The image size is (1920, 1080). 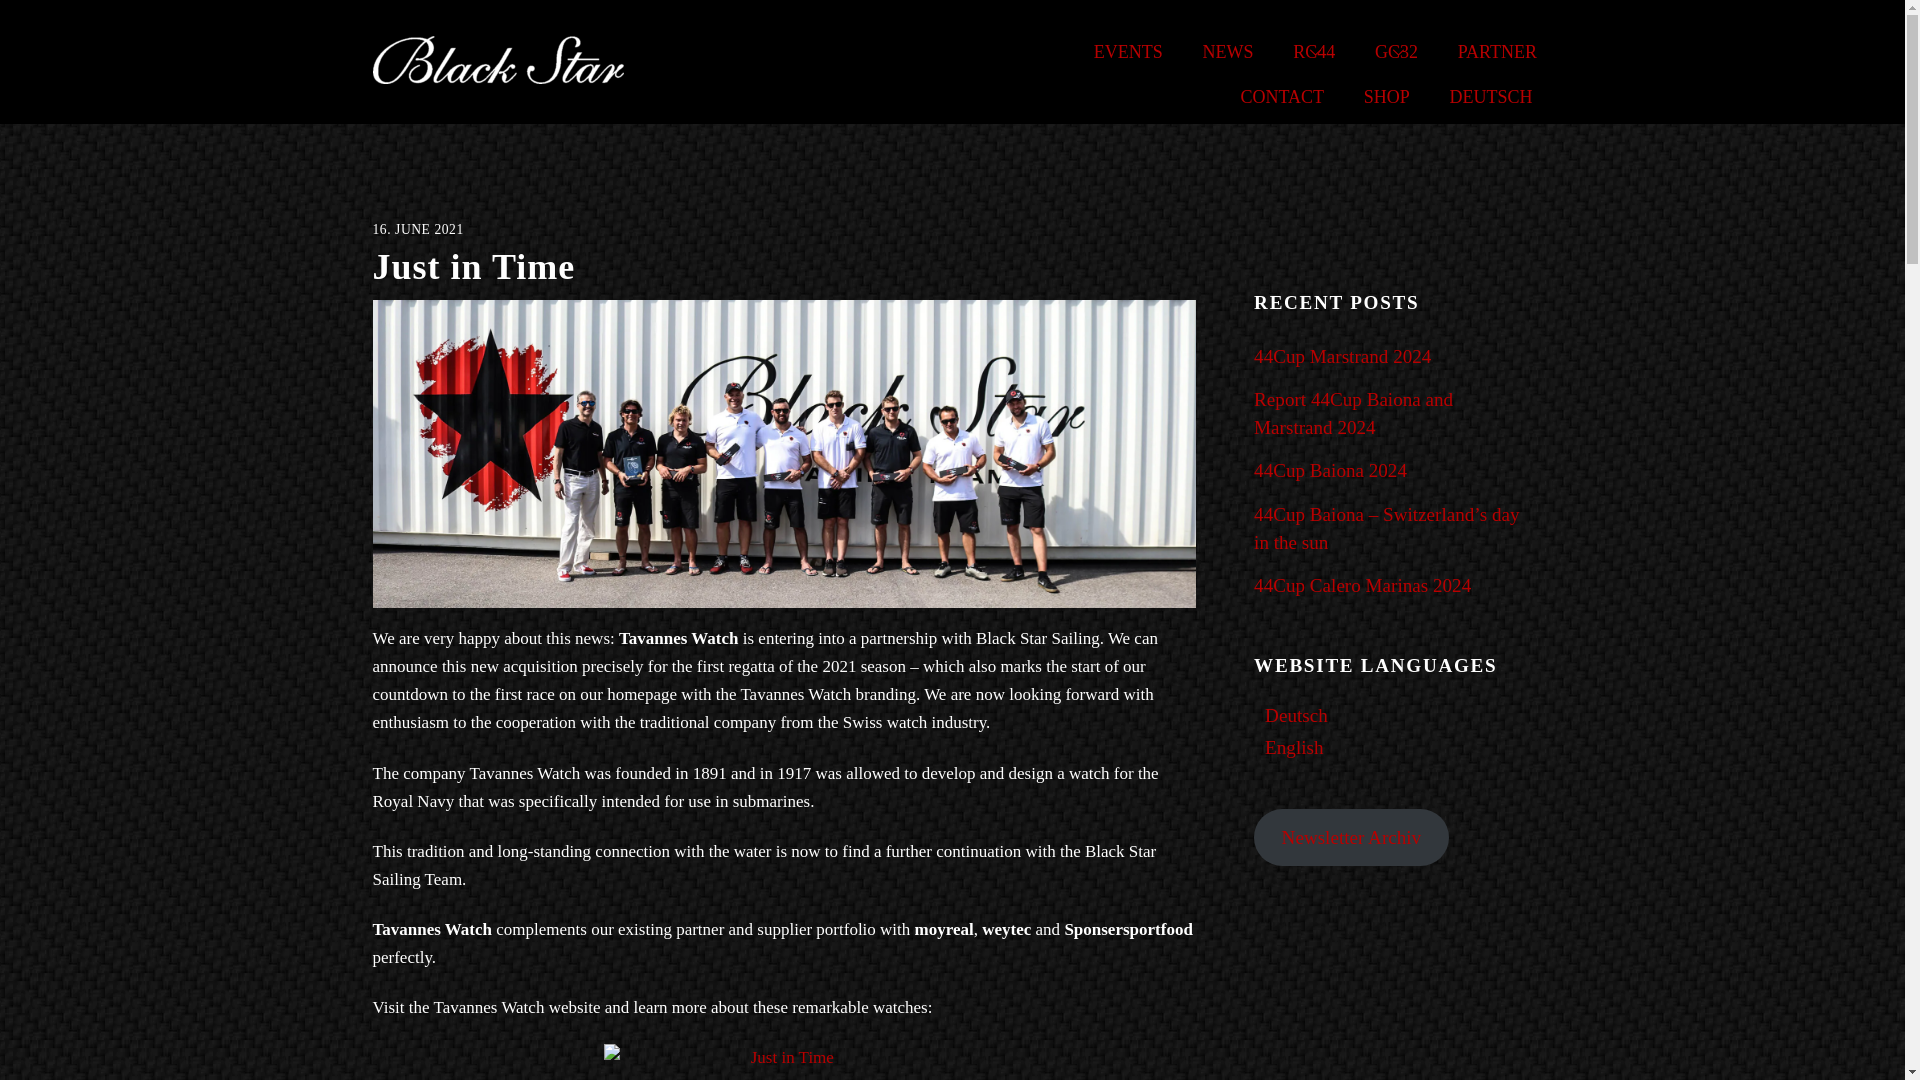 I want to click on Deutsch, so click(x=1296, y=714).